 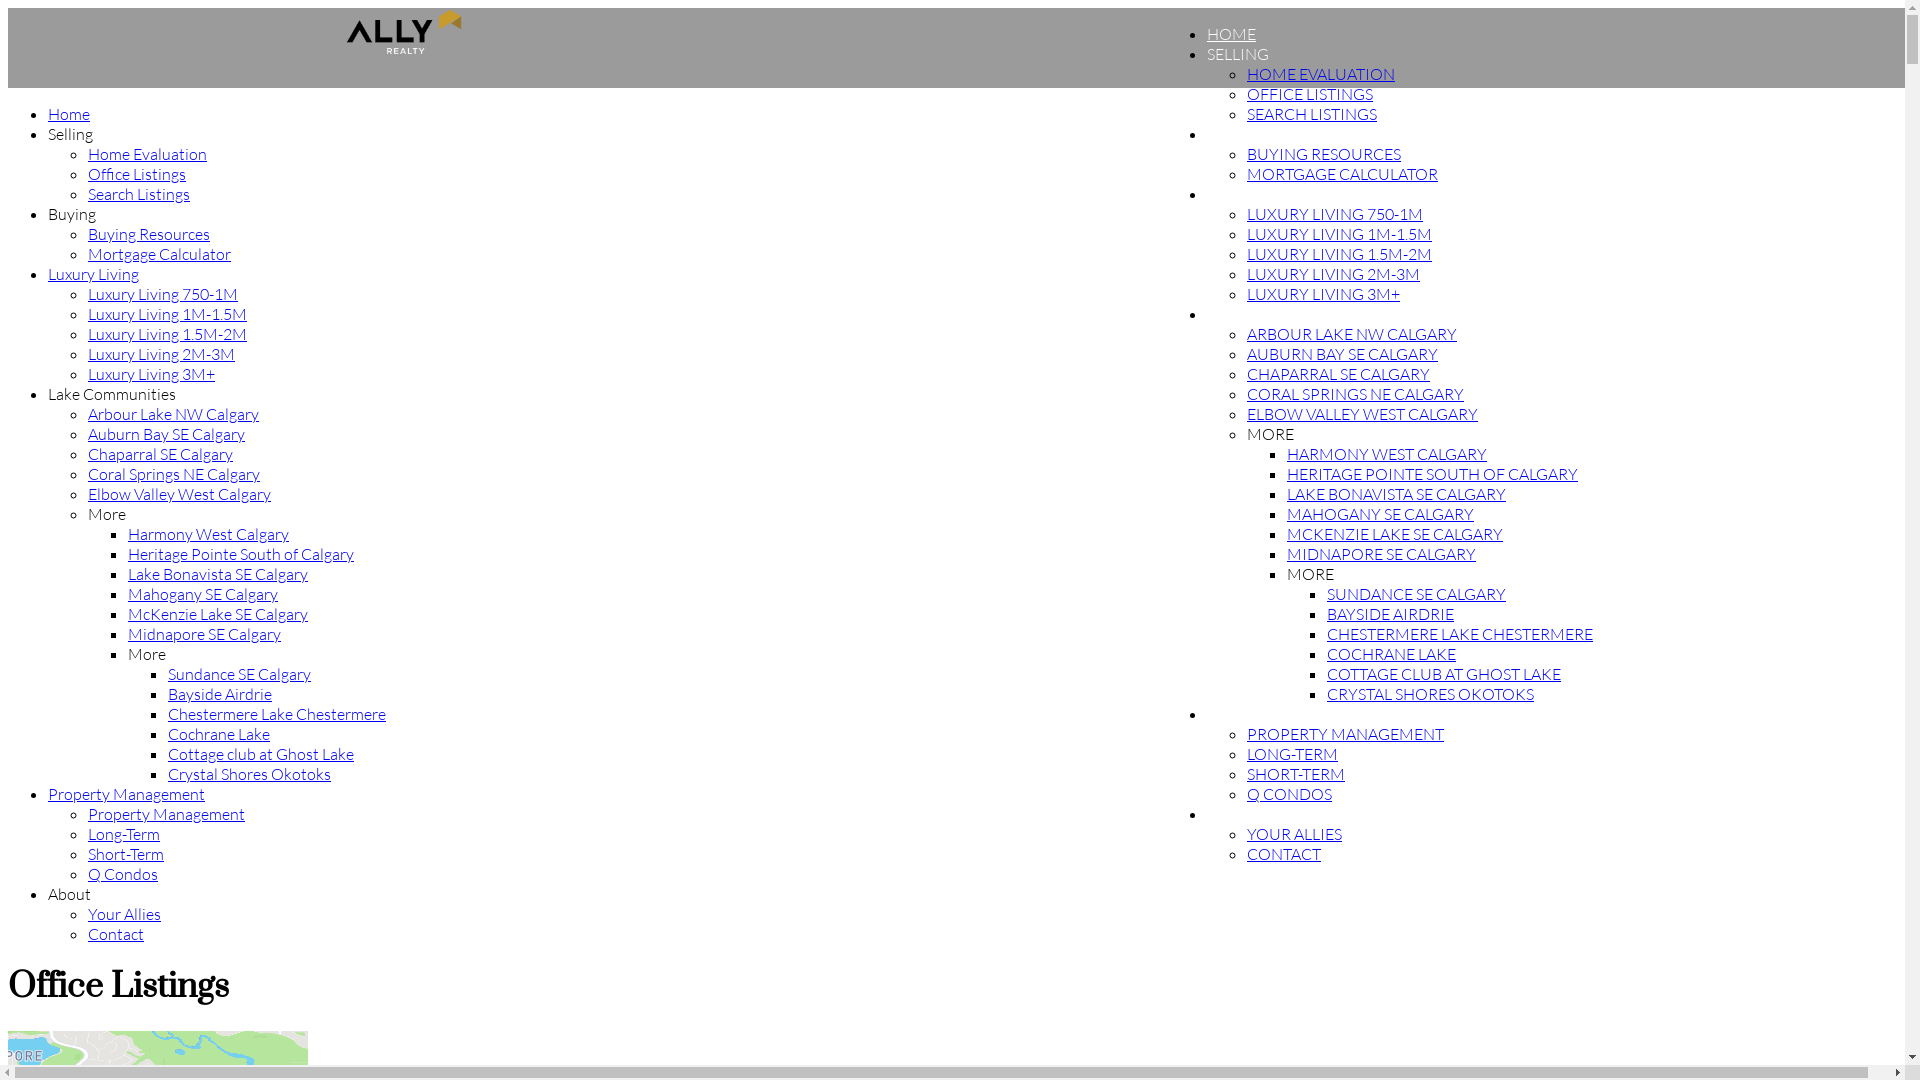 What do you see at coordinates (1312, 114) in the screenshot?
I see `SEARCH LISTINGS` at bounding box center [1312, 114].